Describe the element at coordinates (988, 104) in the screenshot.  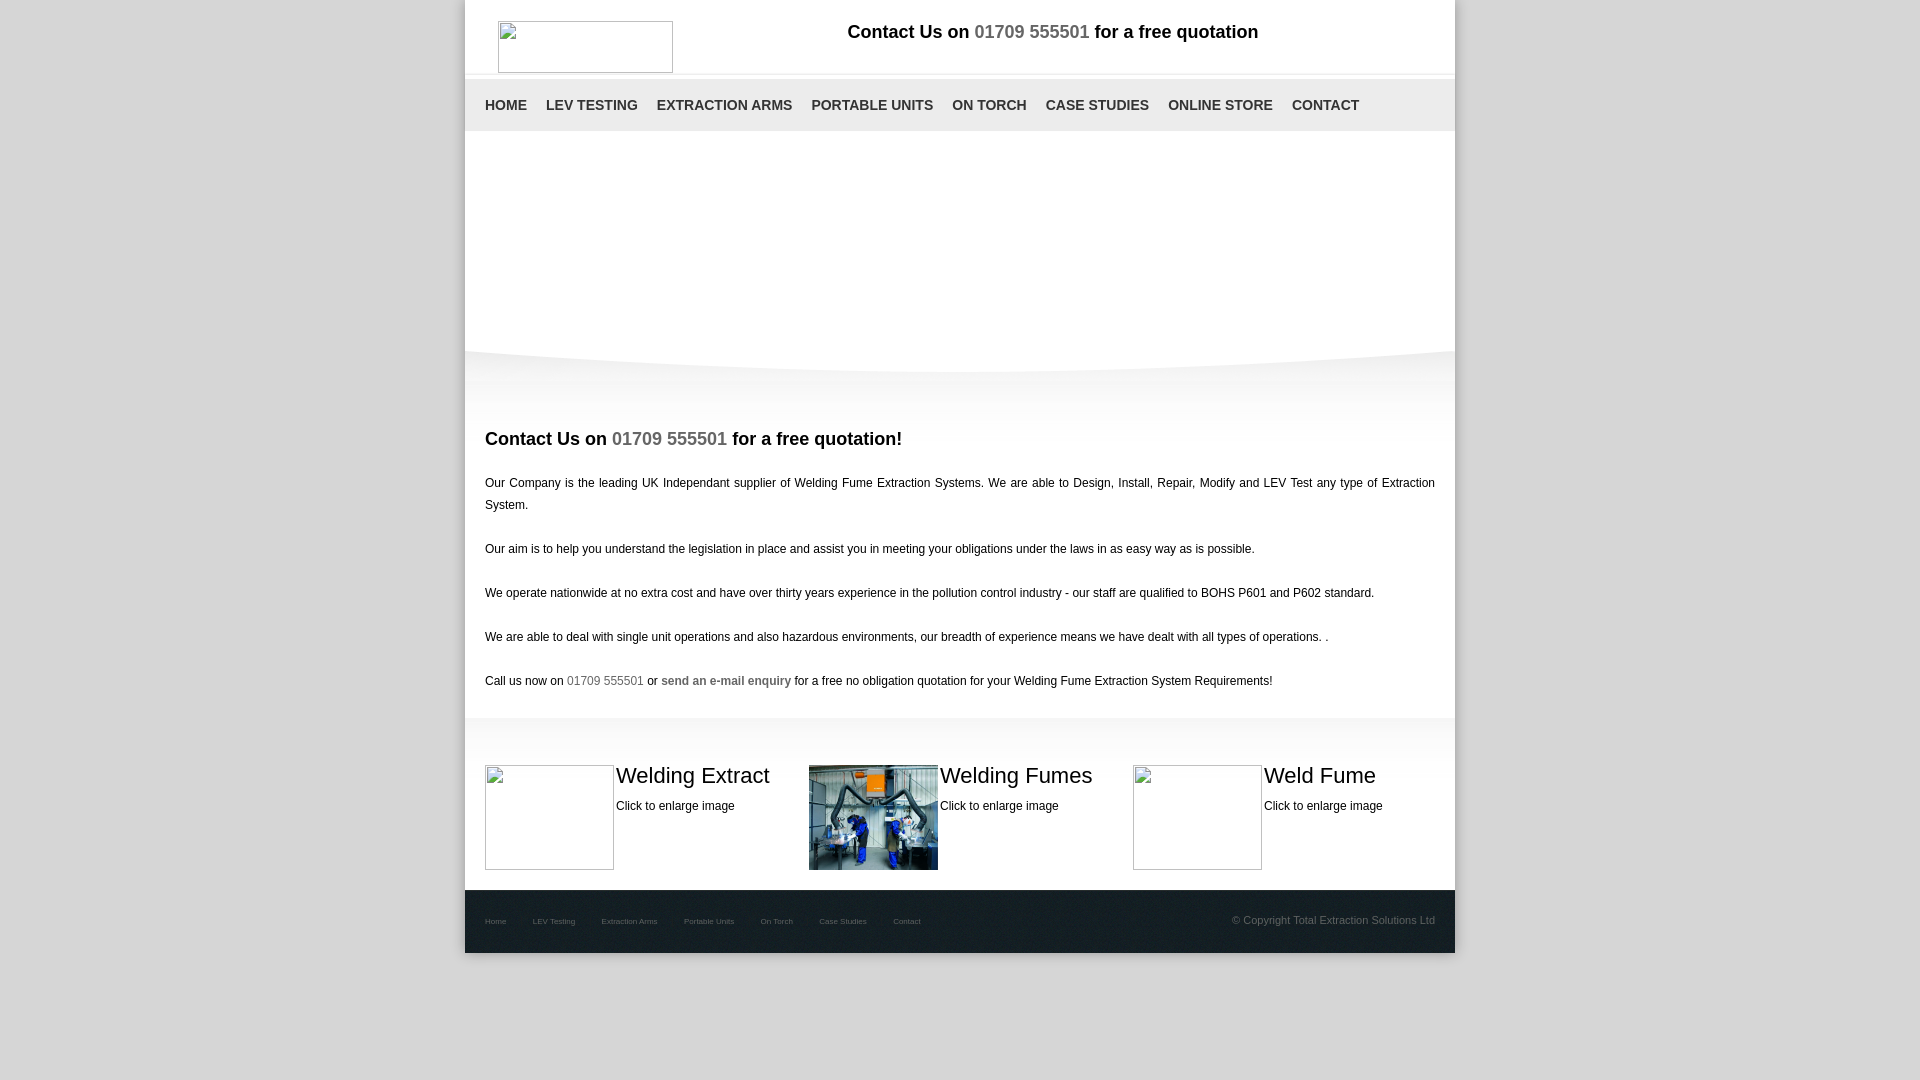
I see `ON TORCH` at that location.